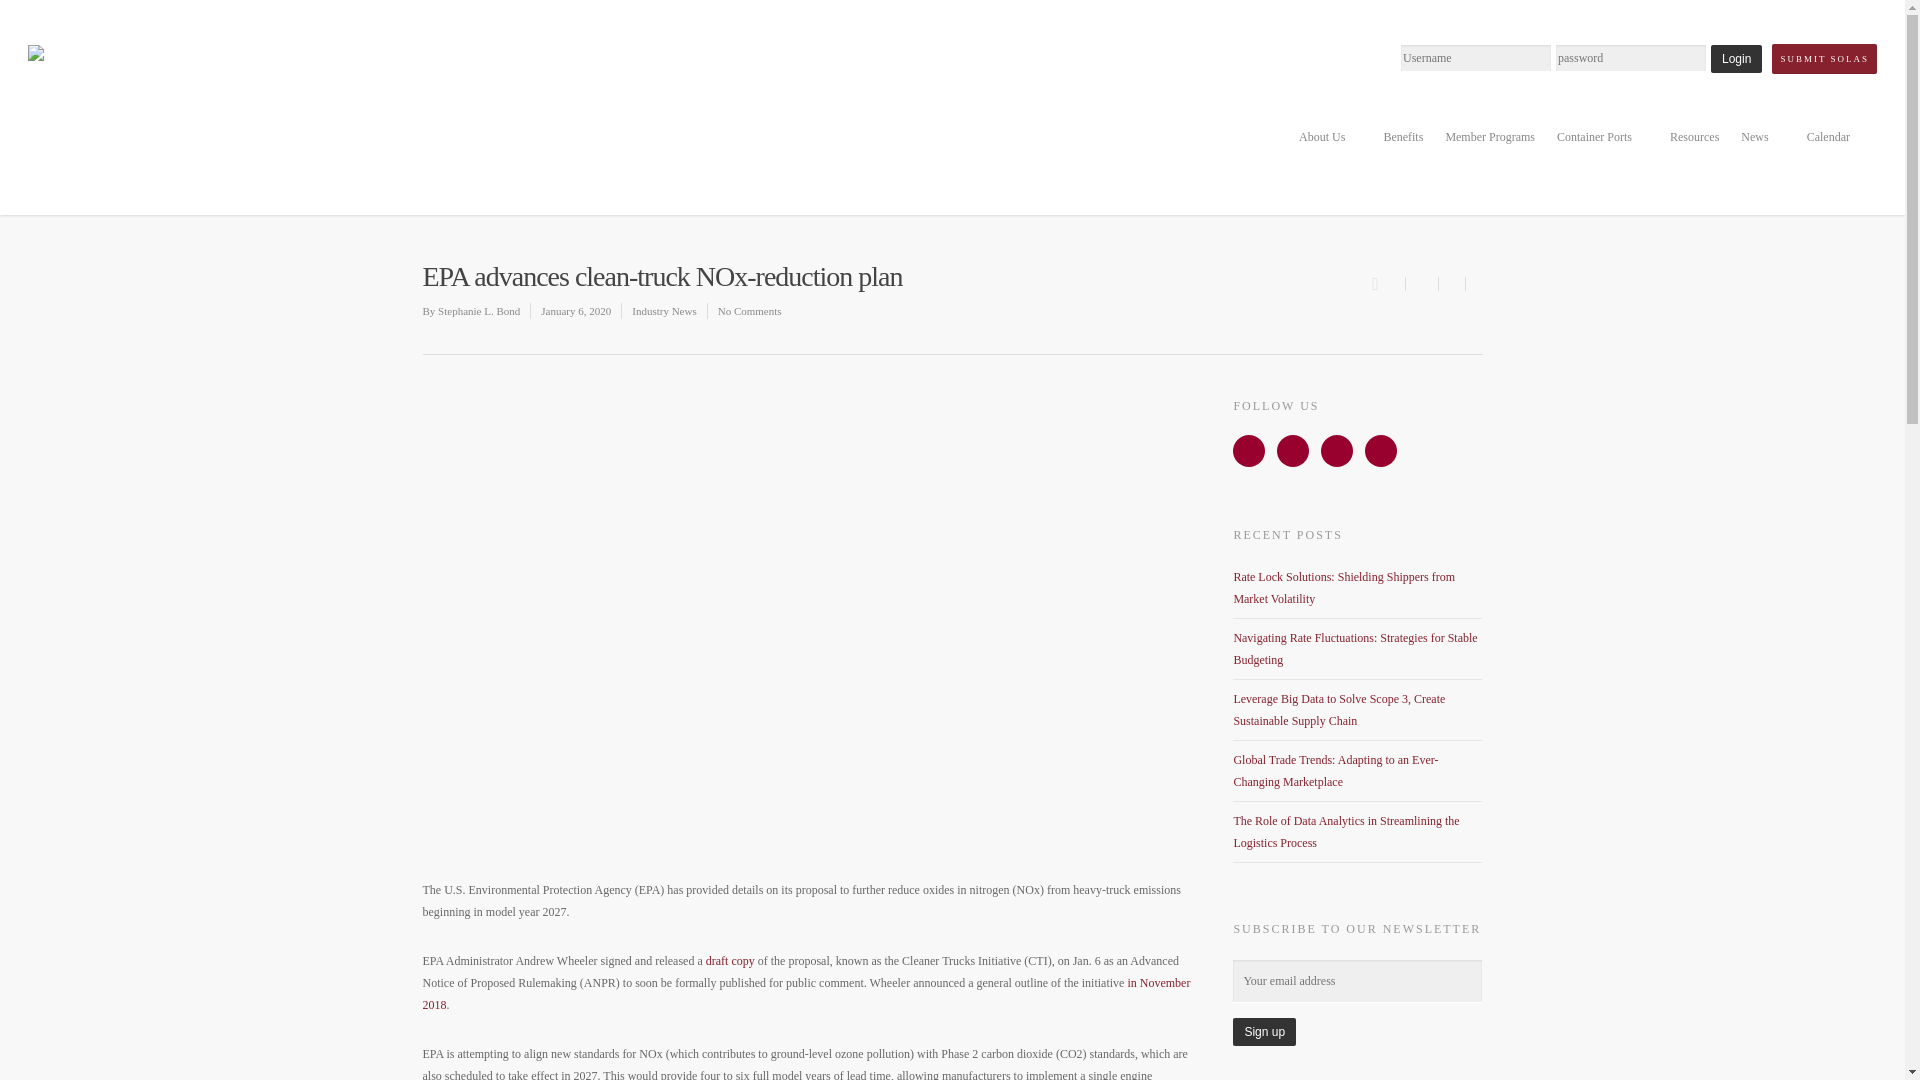 The height and width of the screenshot is (1080, 1920). Describe the element at coordinates (1824, 59) in the screenshot. I see `SUBMIT SOLAS` at that location.